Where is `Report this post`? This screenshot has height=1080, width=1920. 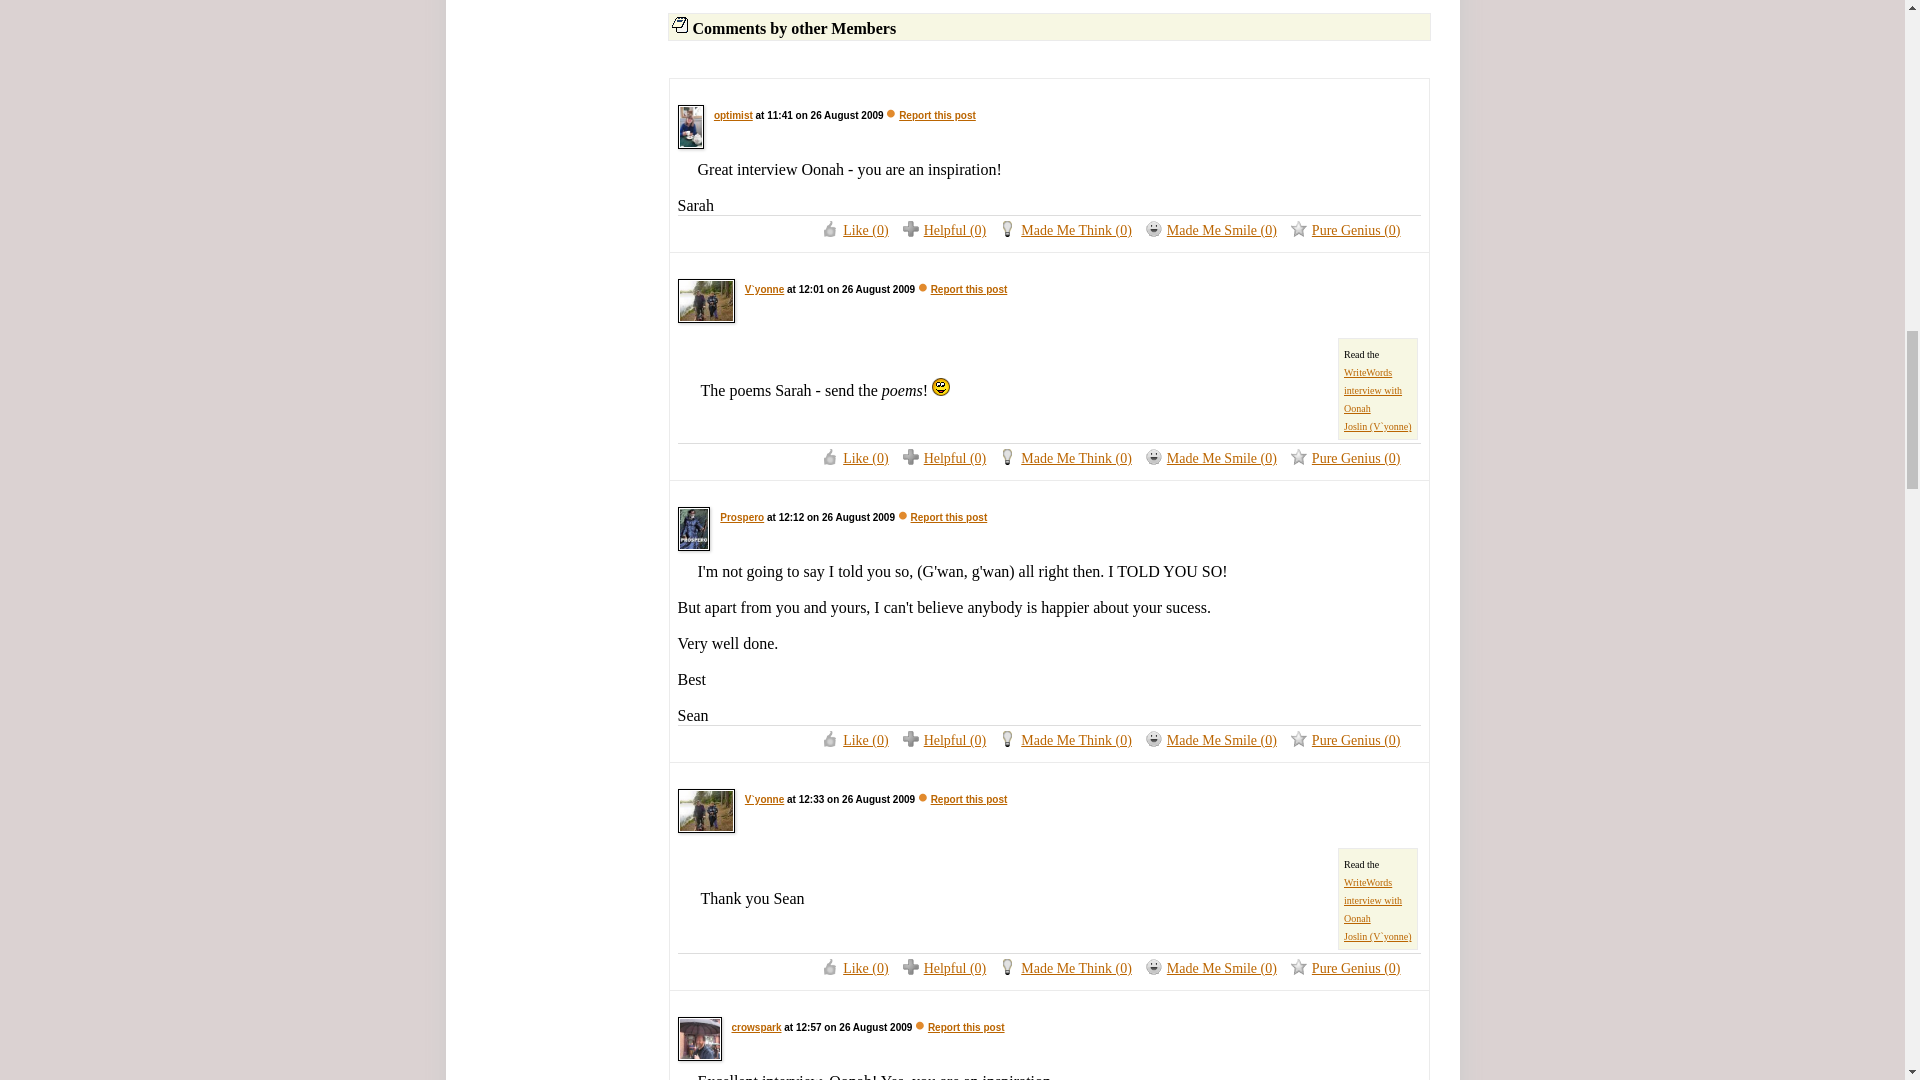
Report this post is located at coordinates (936, 115).